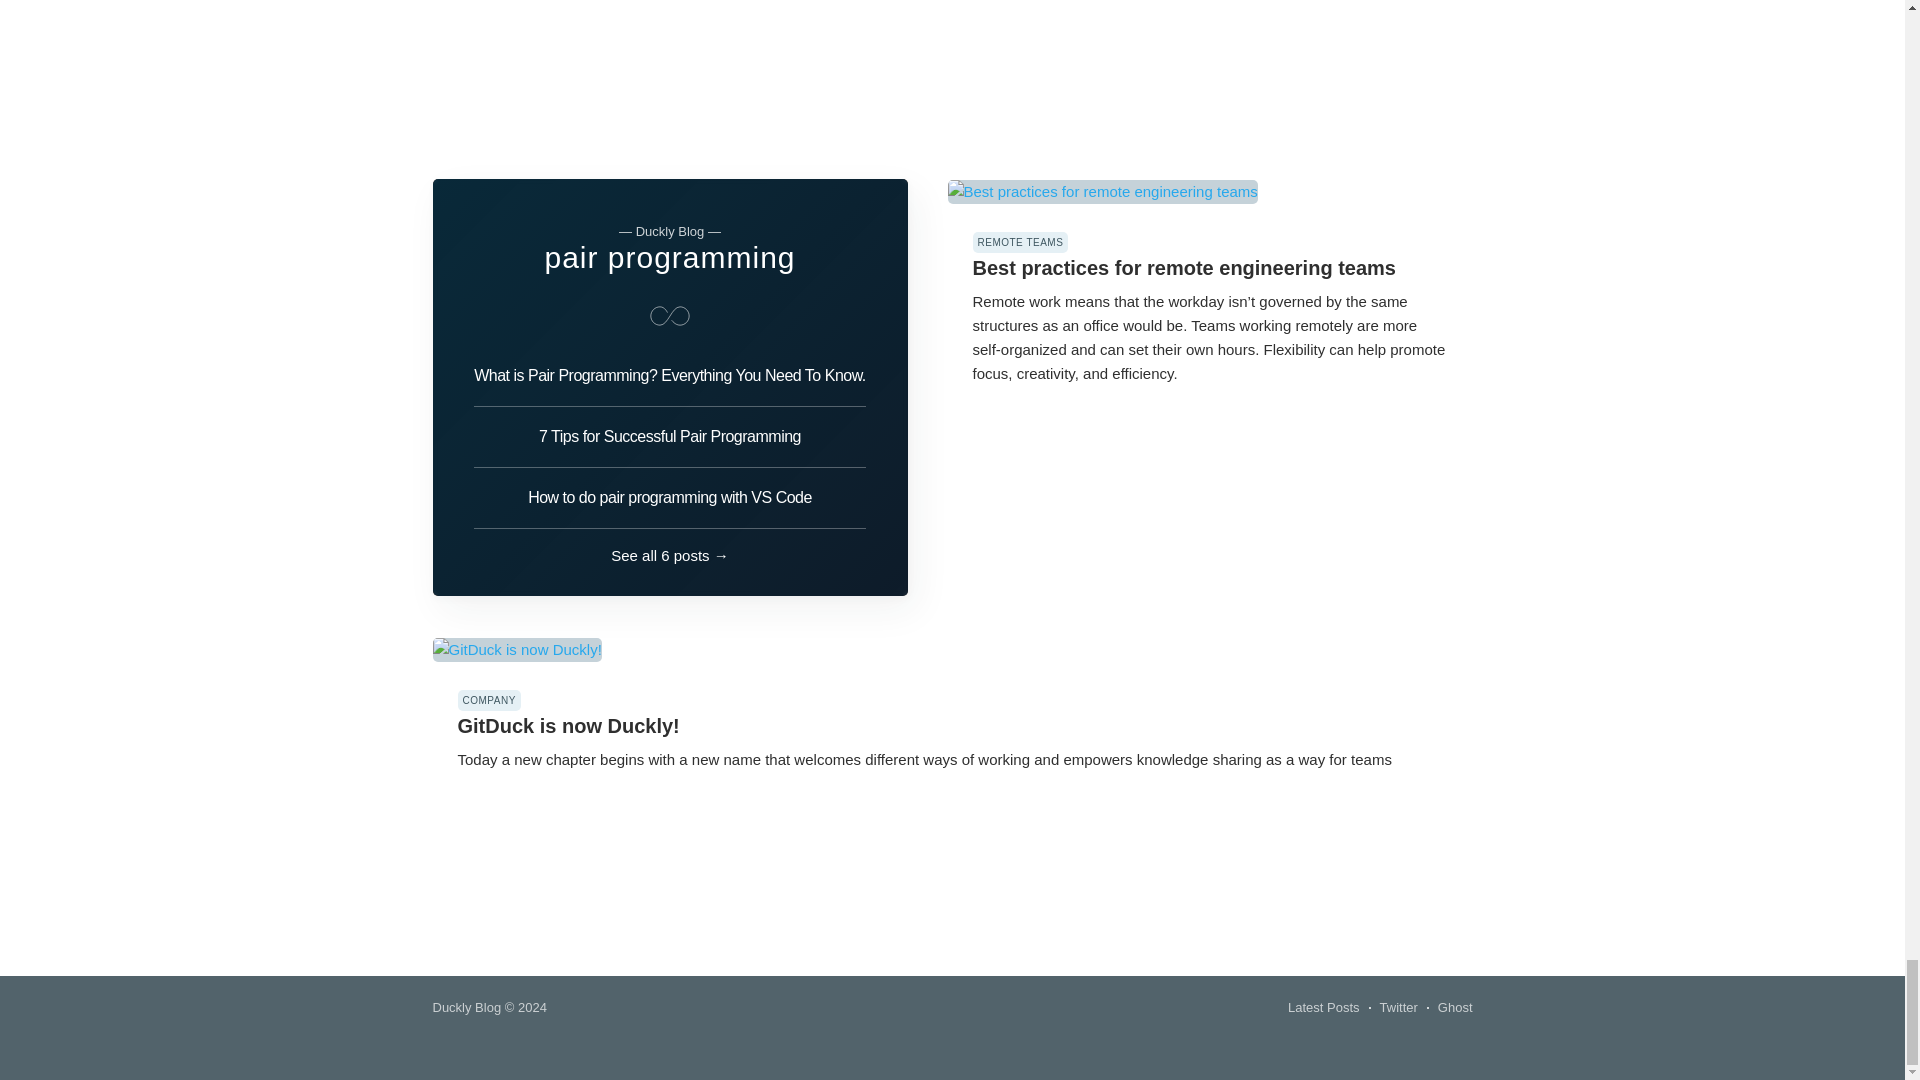  What do you see at coordinates (466, 1008) in the screenshot?
I see `Duckly Blog` at bounding box center [466, 1008].